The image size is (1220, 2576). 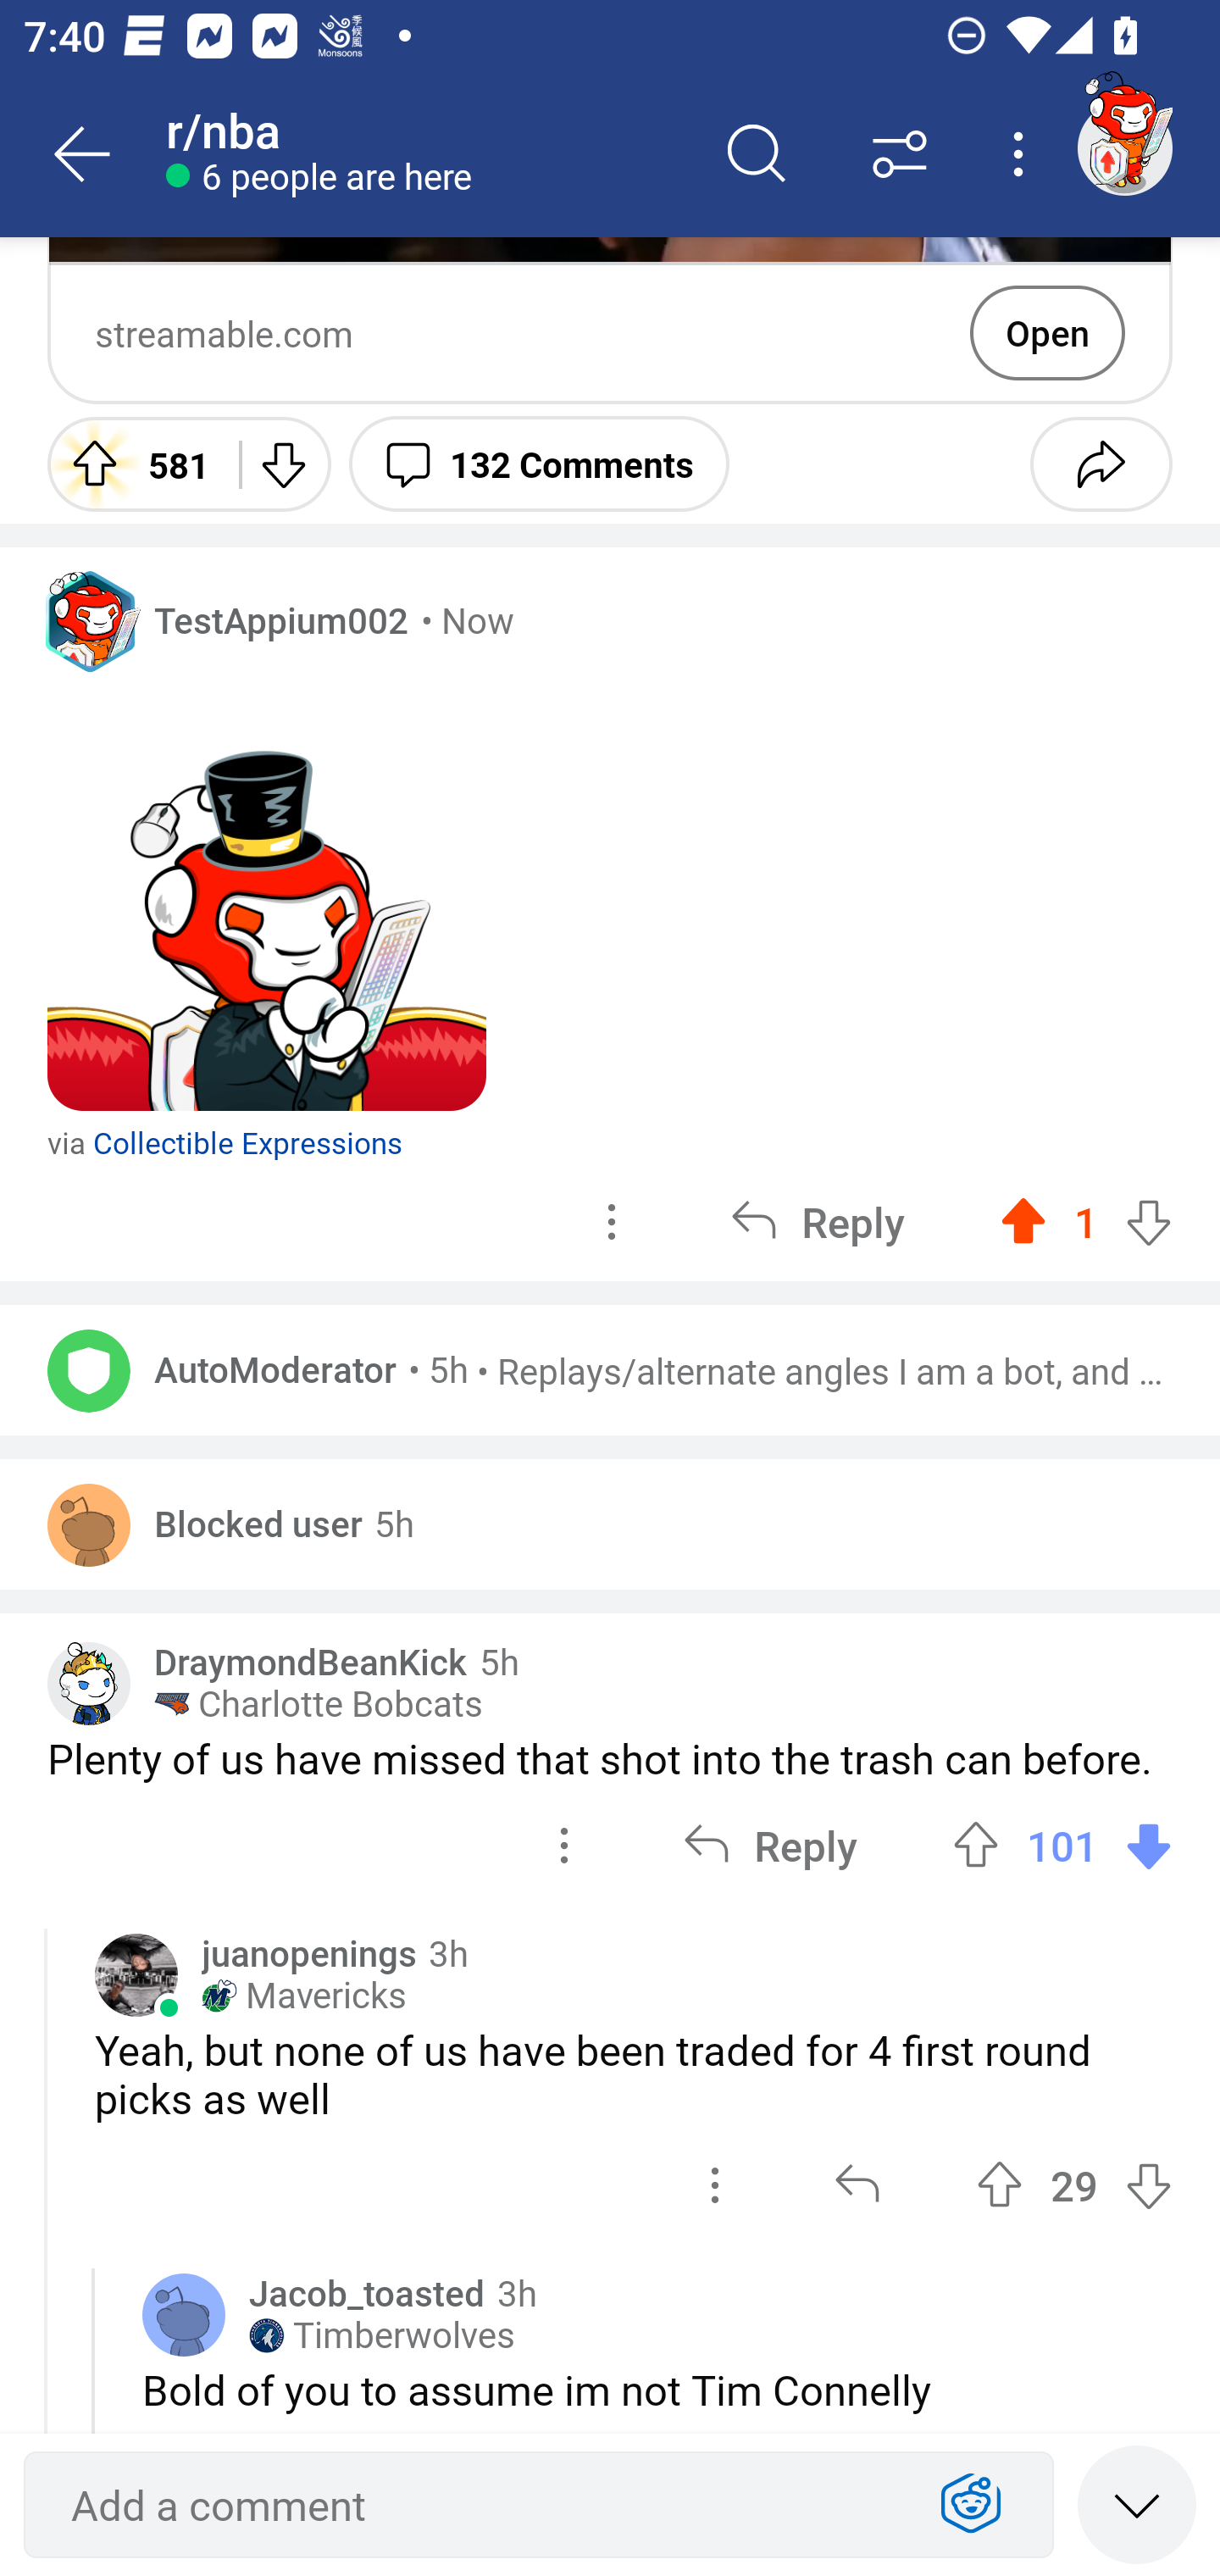 I want to click on bravo expression, so click(x=267, y=891).